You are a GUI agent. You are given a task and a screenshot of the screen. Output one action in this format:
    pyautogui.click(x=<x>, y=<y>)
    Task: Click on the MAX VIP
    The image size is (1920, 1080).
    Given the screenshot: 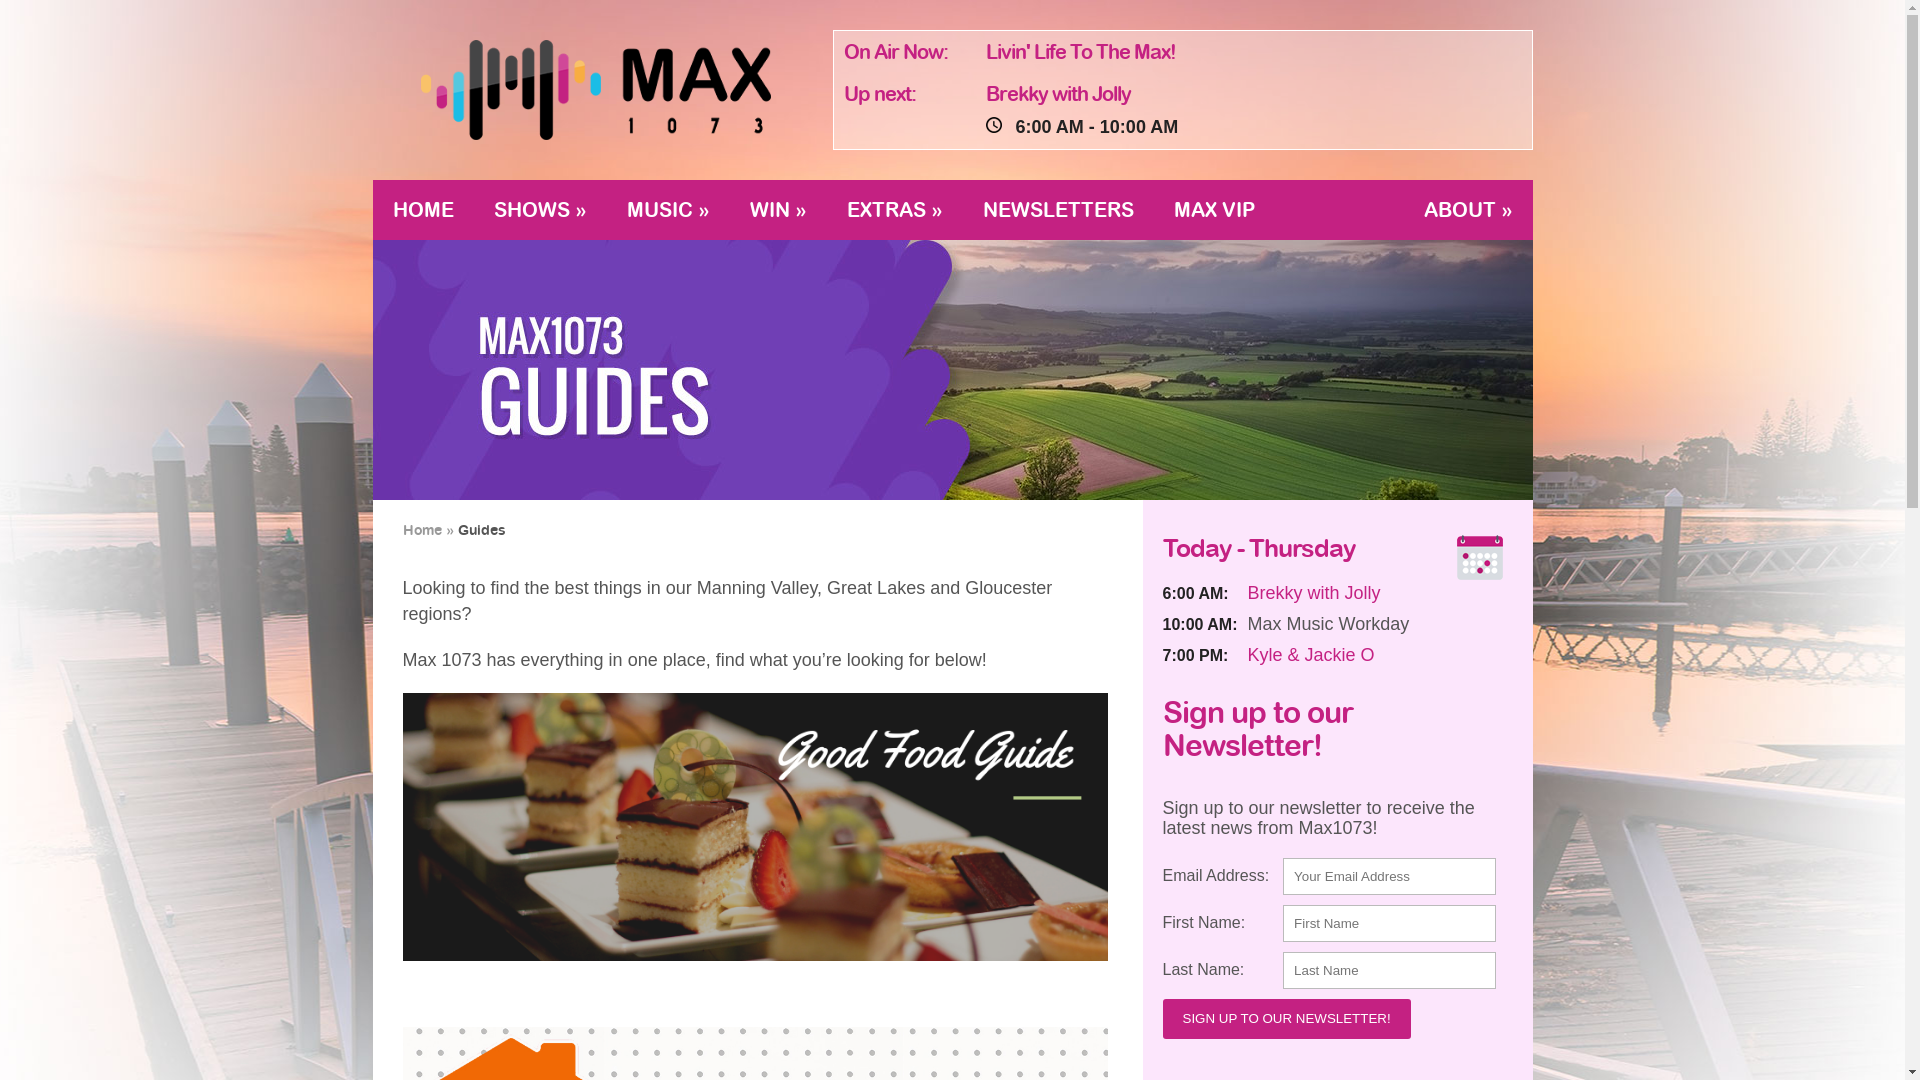 What is the action you would take?
    pyautogui.click(x=1214, y=210)
    